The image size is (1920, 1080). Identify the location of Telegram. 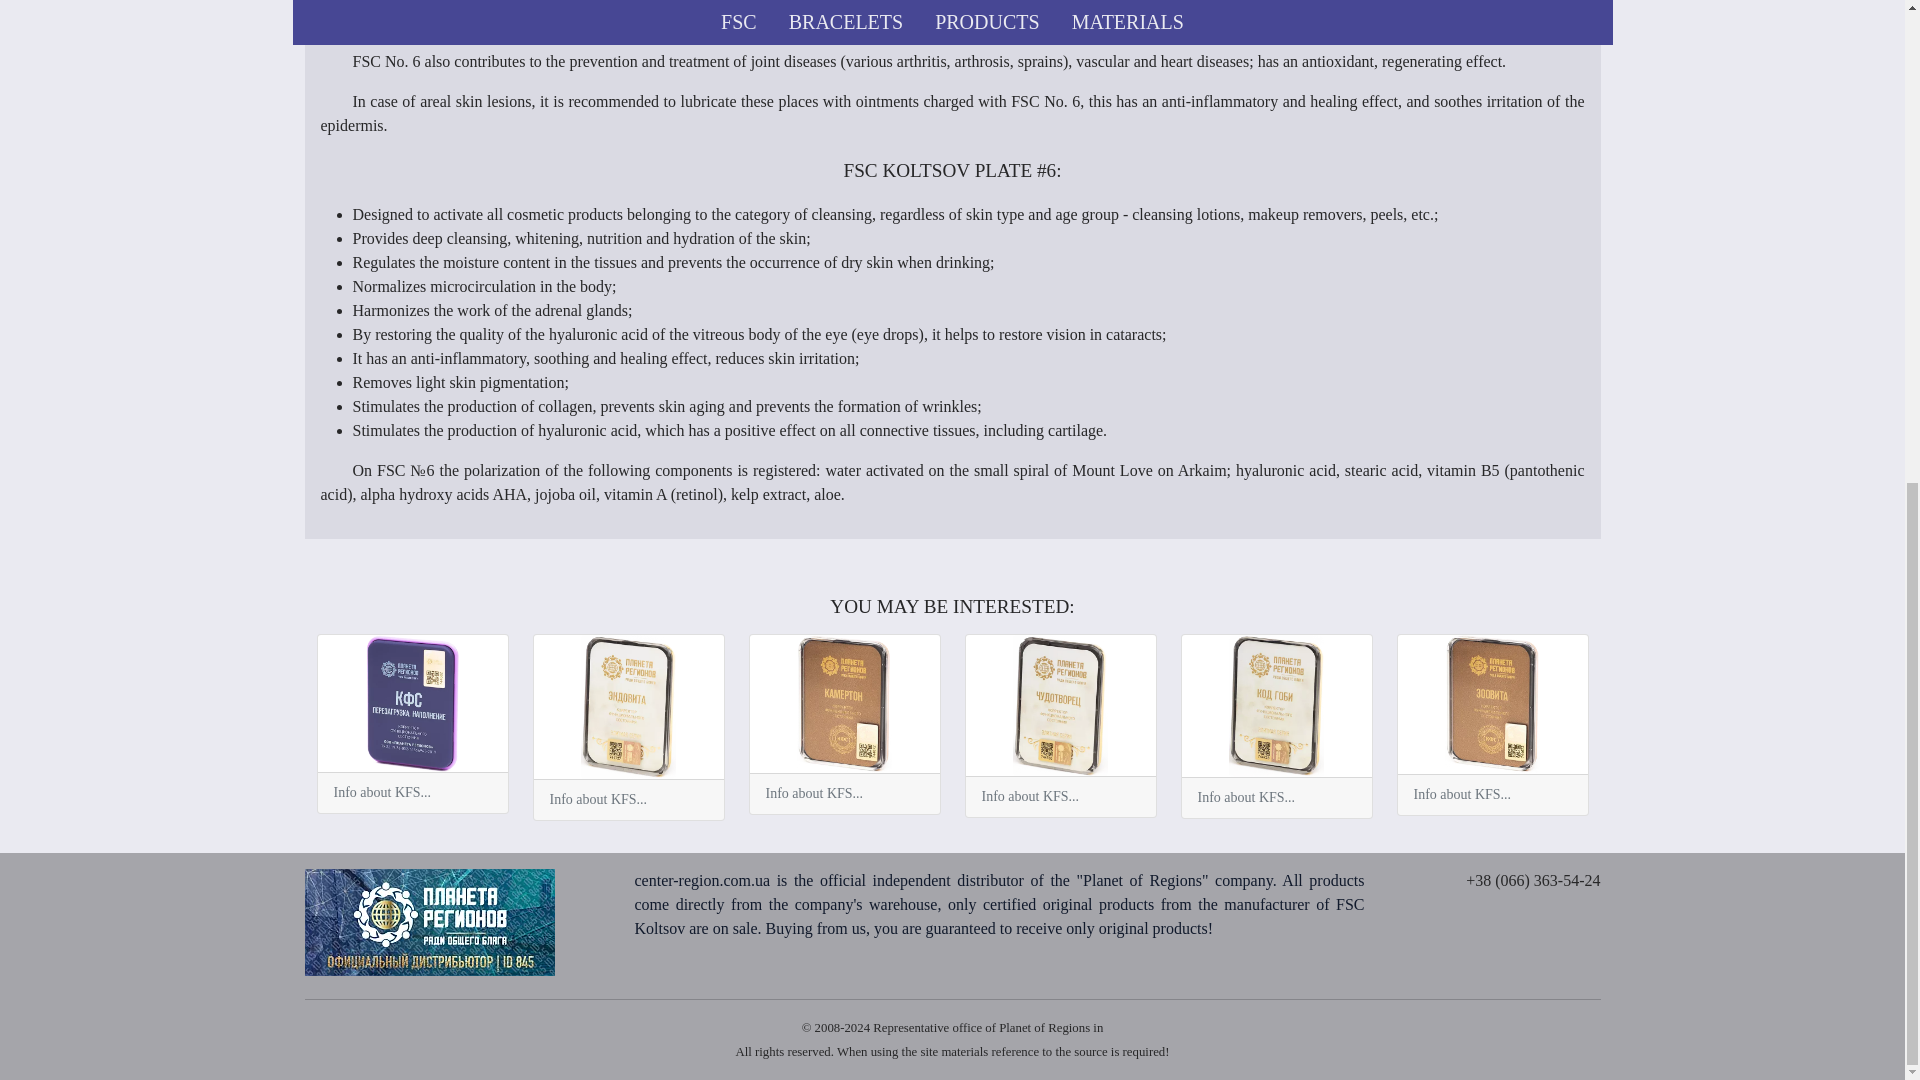
(1546, 904).